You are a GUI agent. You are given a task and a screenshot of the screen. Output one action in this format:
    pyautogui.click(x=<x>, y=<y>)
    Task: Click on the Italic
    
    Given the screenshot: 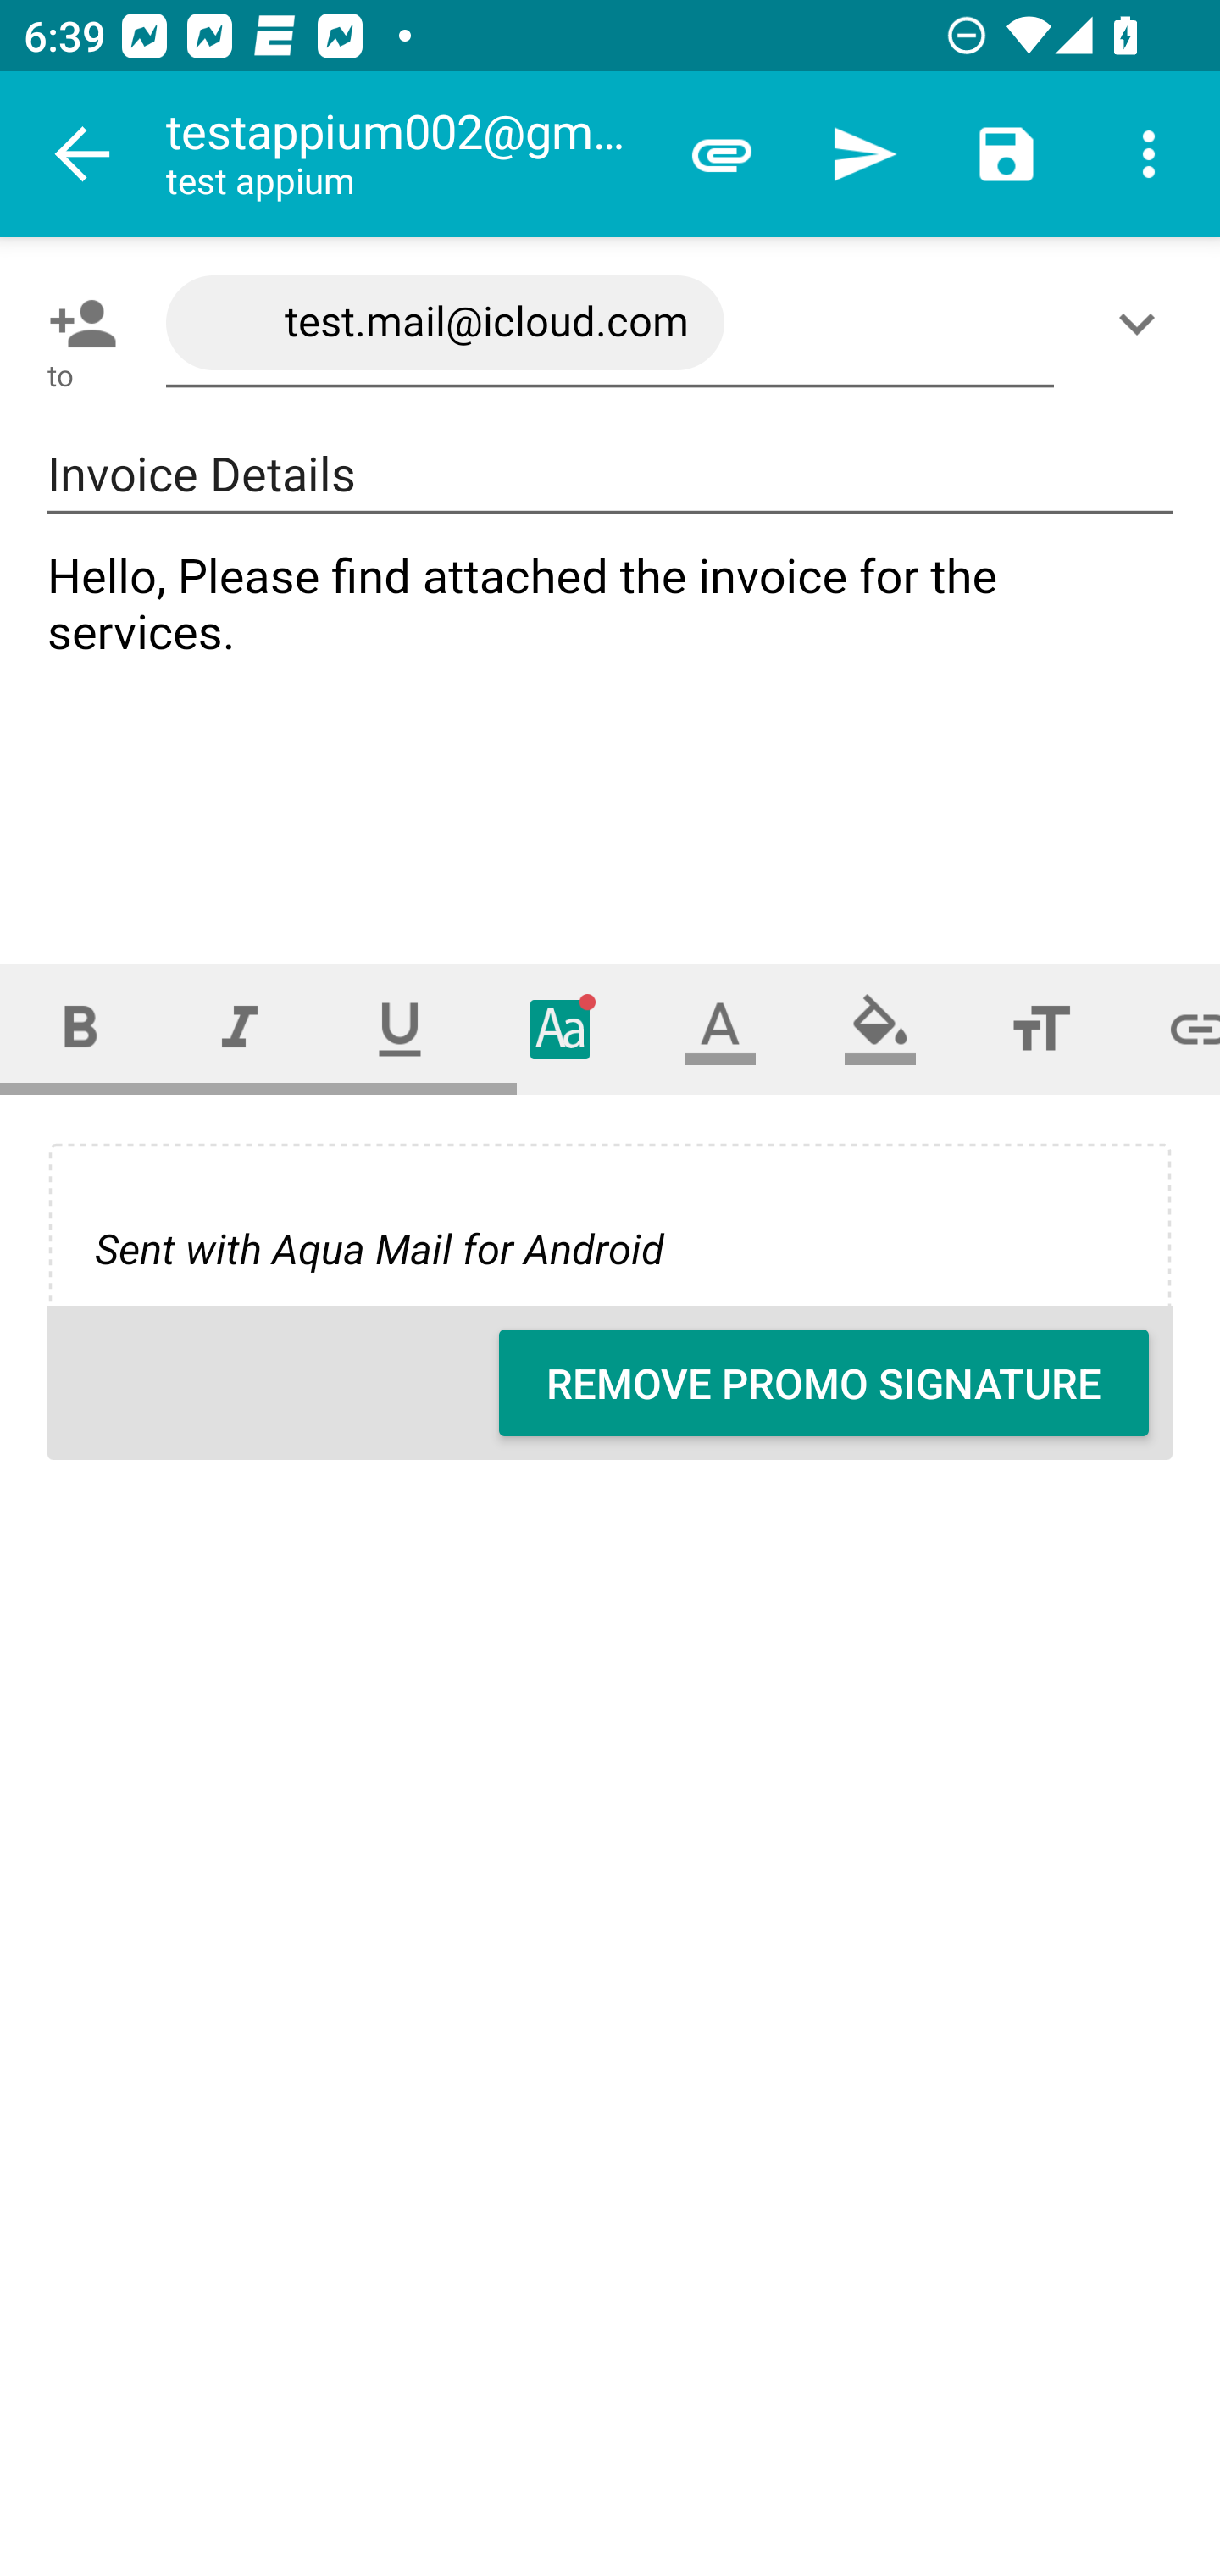 What is the action you would take?
    pyautogui.click(x=239, y=1029)
    